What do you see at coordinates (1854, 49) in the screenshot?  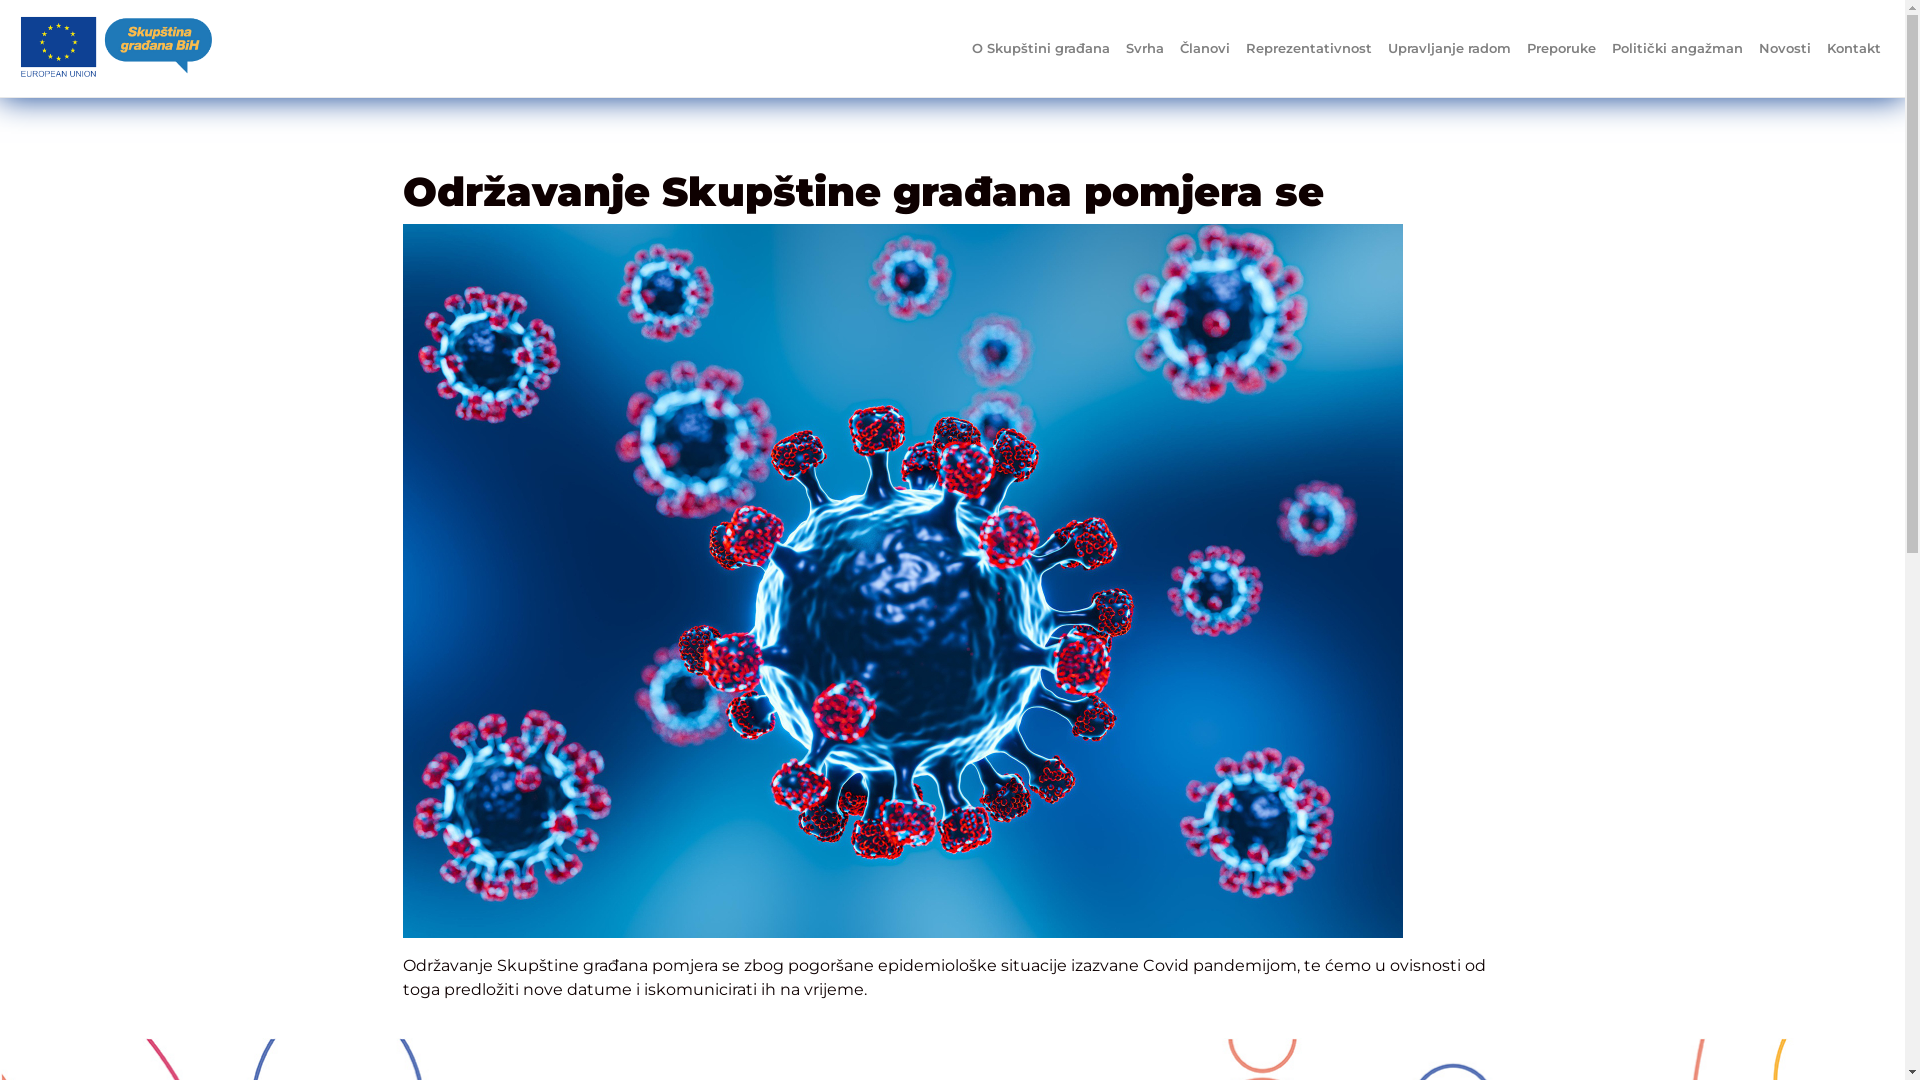 I see `Kontakt` at bounding box center [1854, 49].